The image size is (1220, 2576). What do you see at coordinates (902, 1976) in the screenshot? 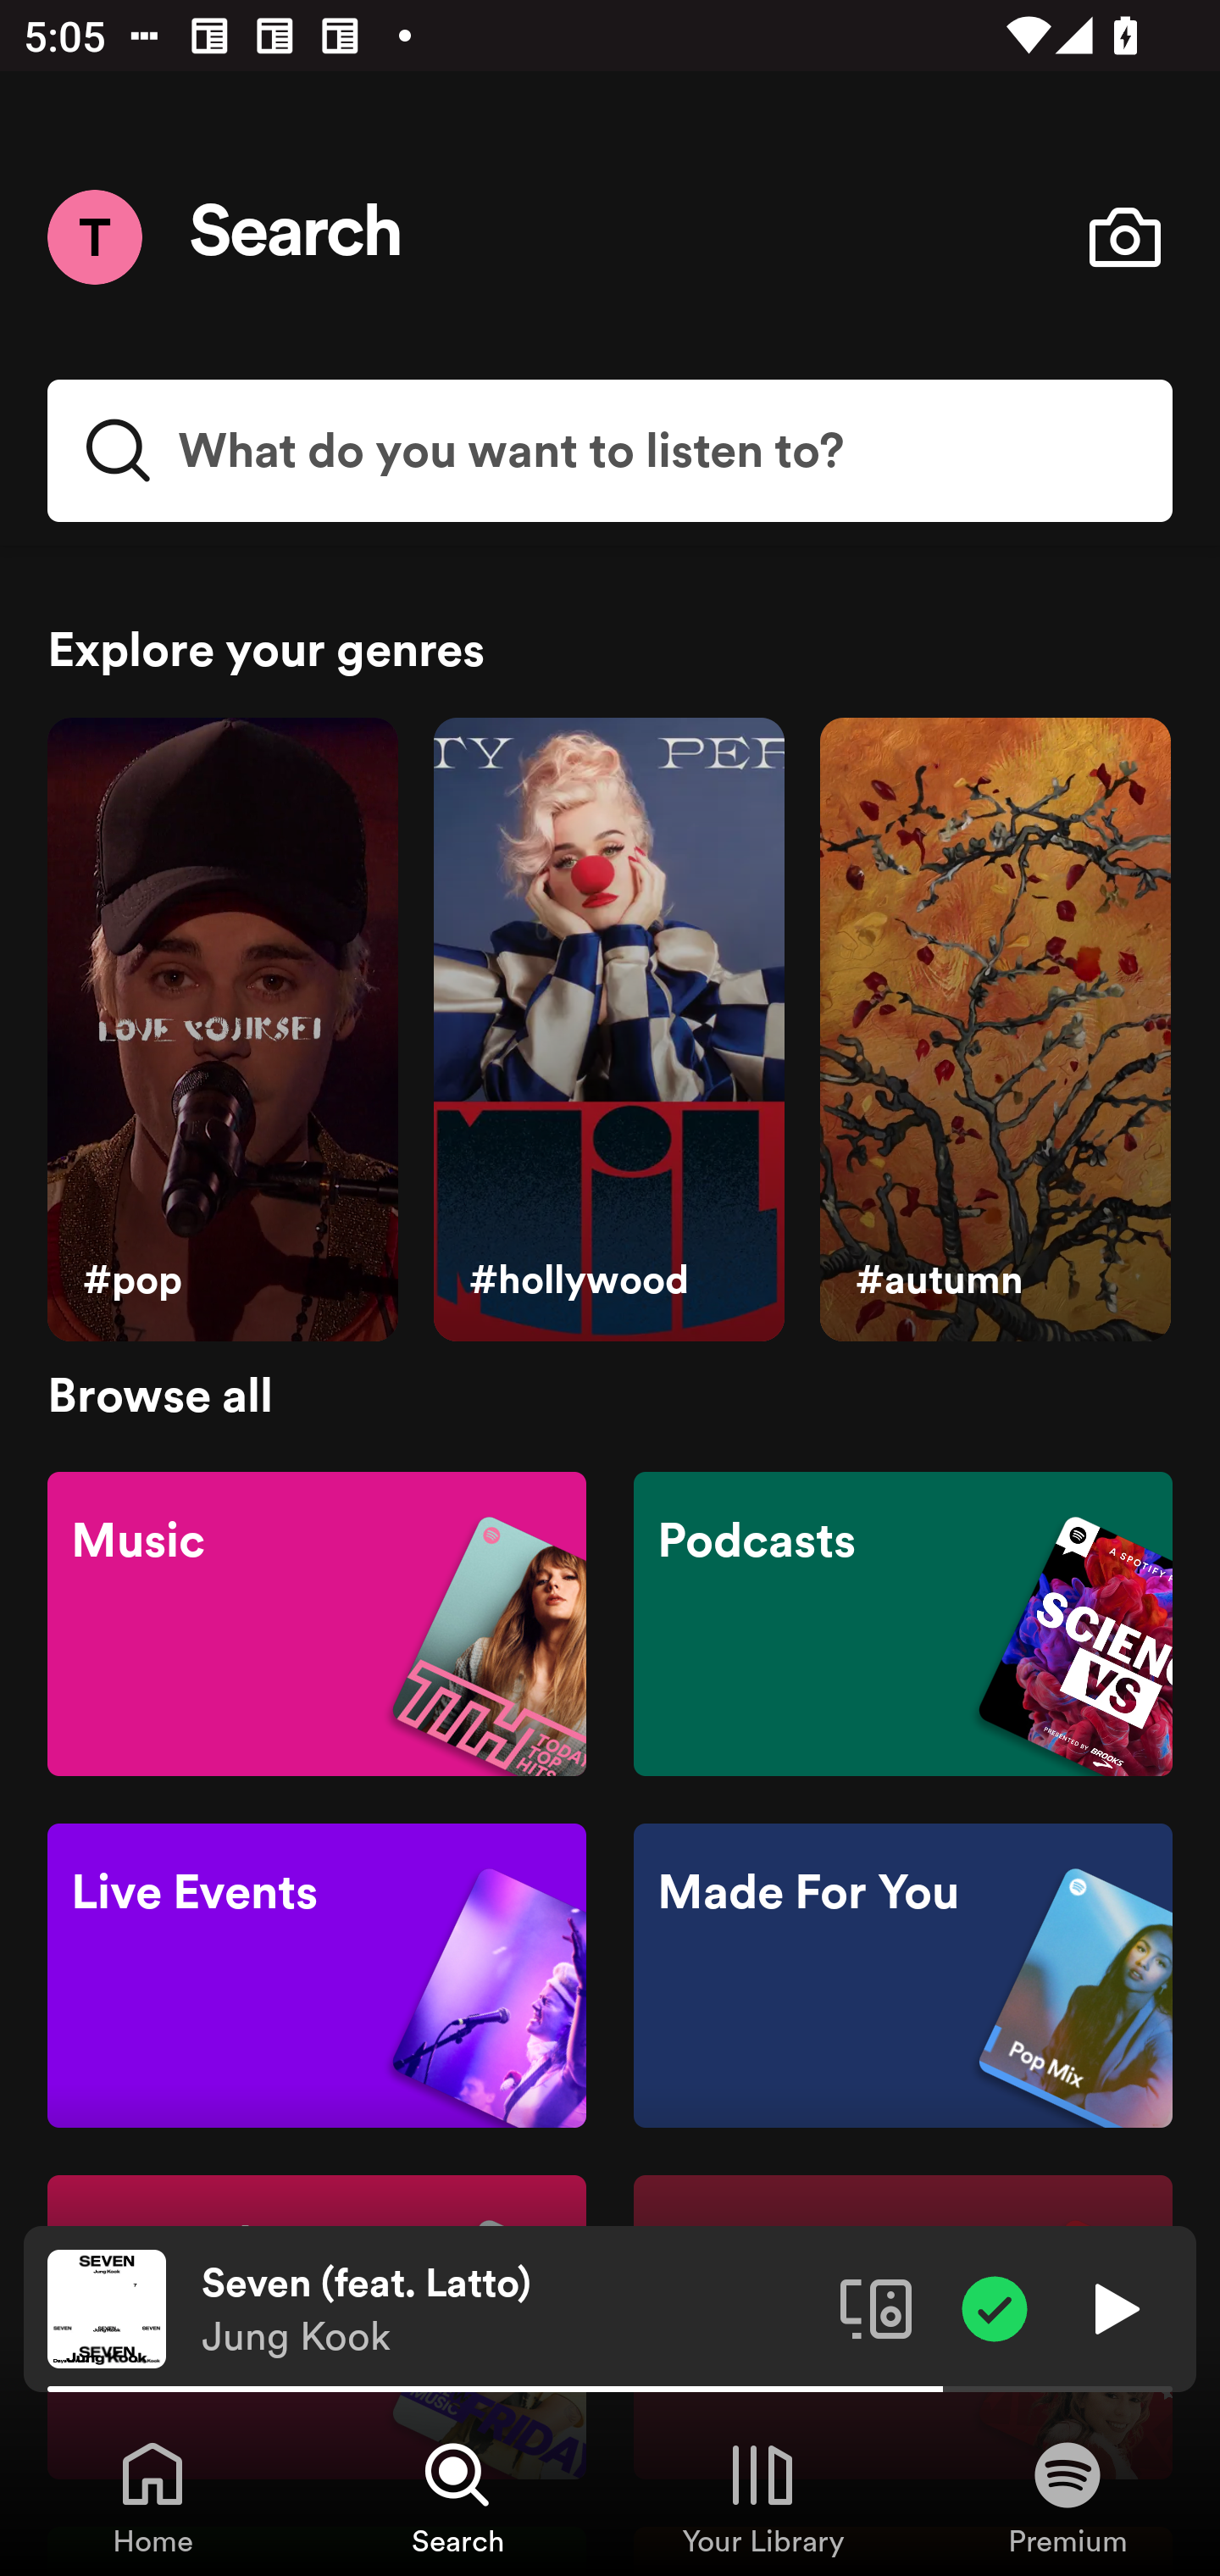
I see `Made For You` at bounding box center [902, 1976].